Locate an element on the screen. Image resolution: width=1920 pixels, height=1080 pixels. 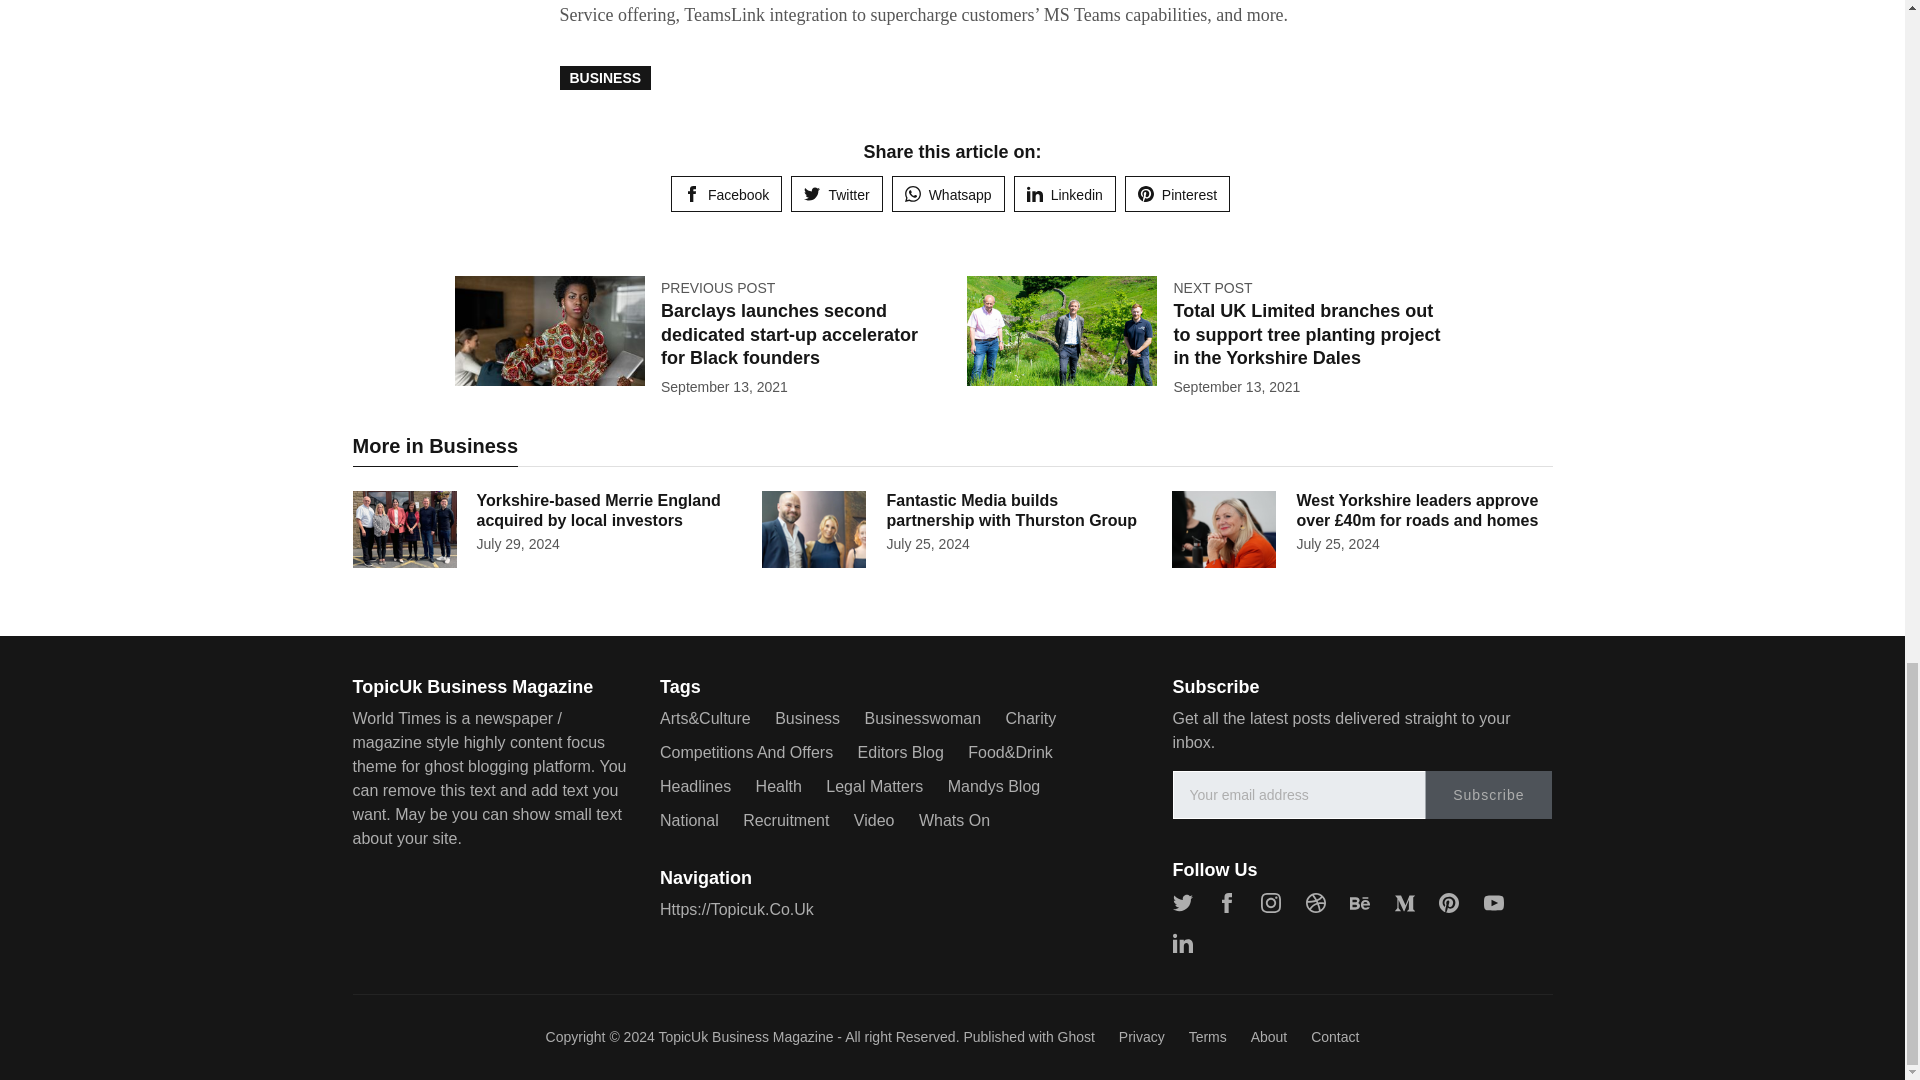
Pinterest is located at coordinates (1178, 194).